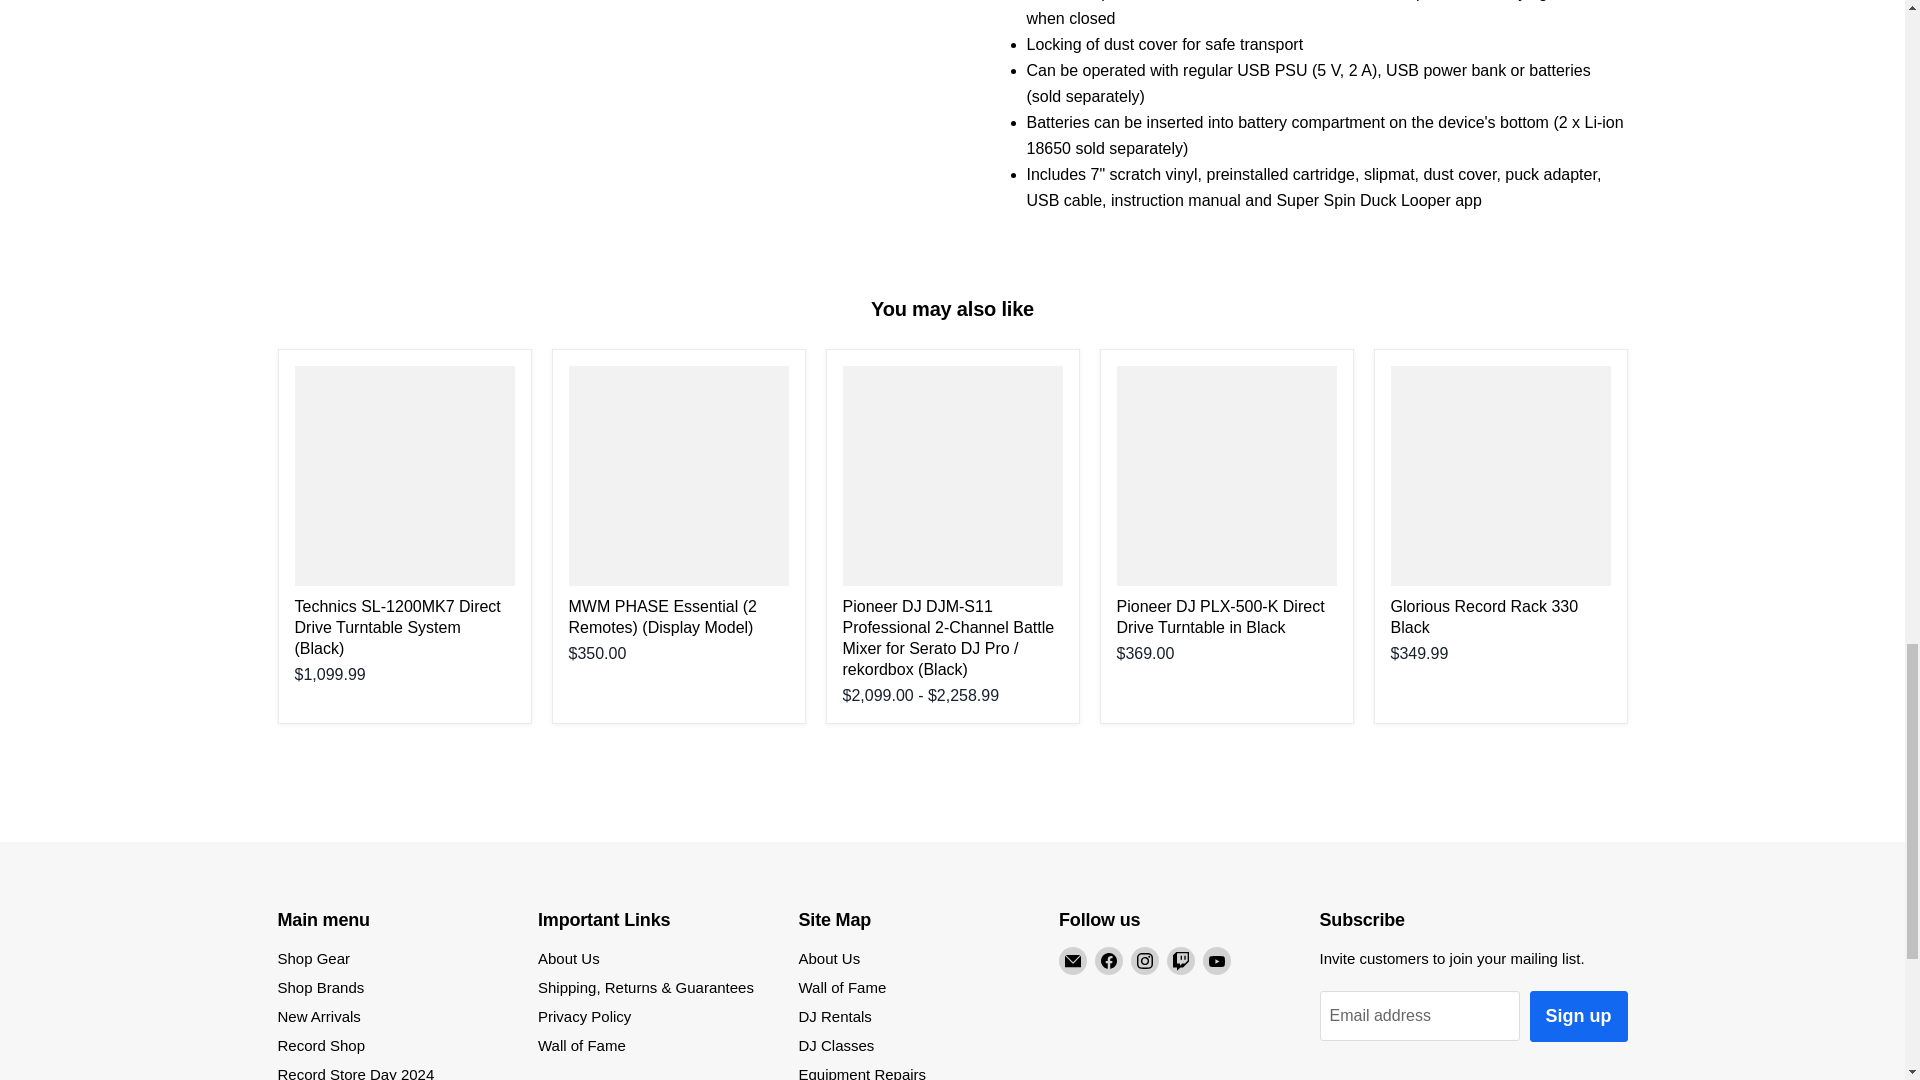  What do you see at coordinates (1108, 961) in the screenshot?
I see `Facebook` at bounding box center [1108, 961].